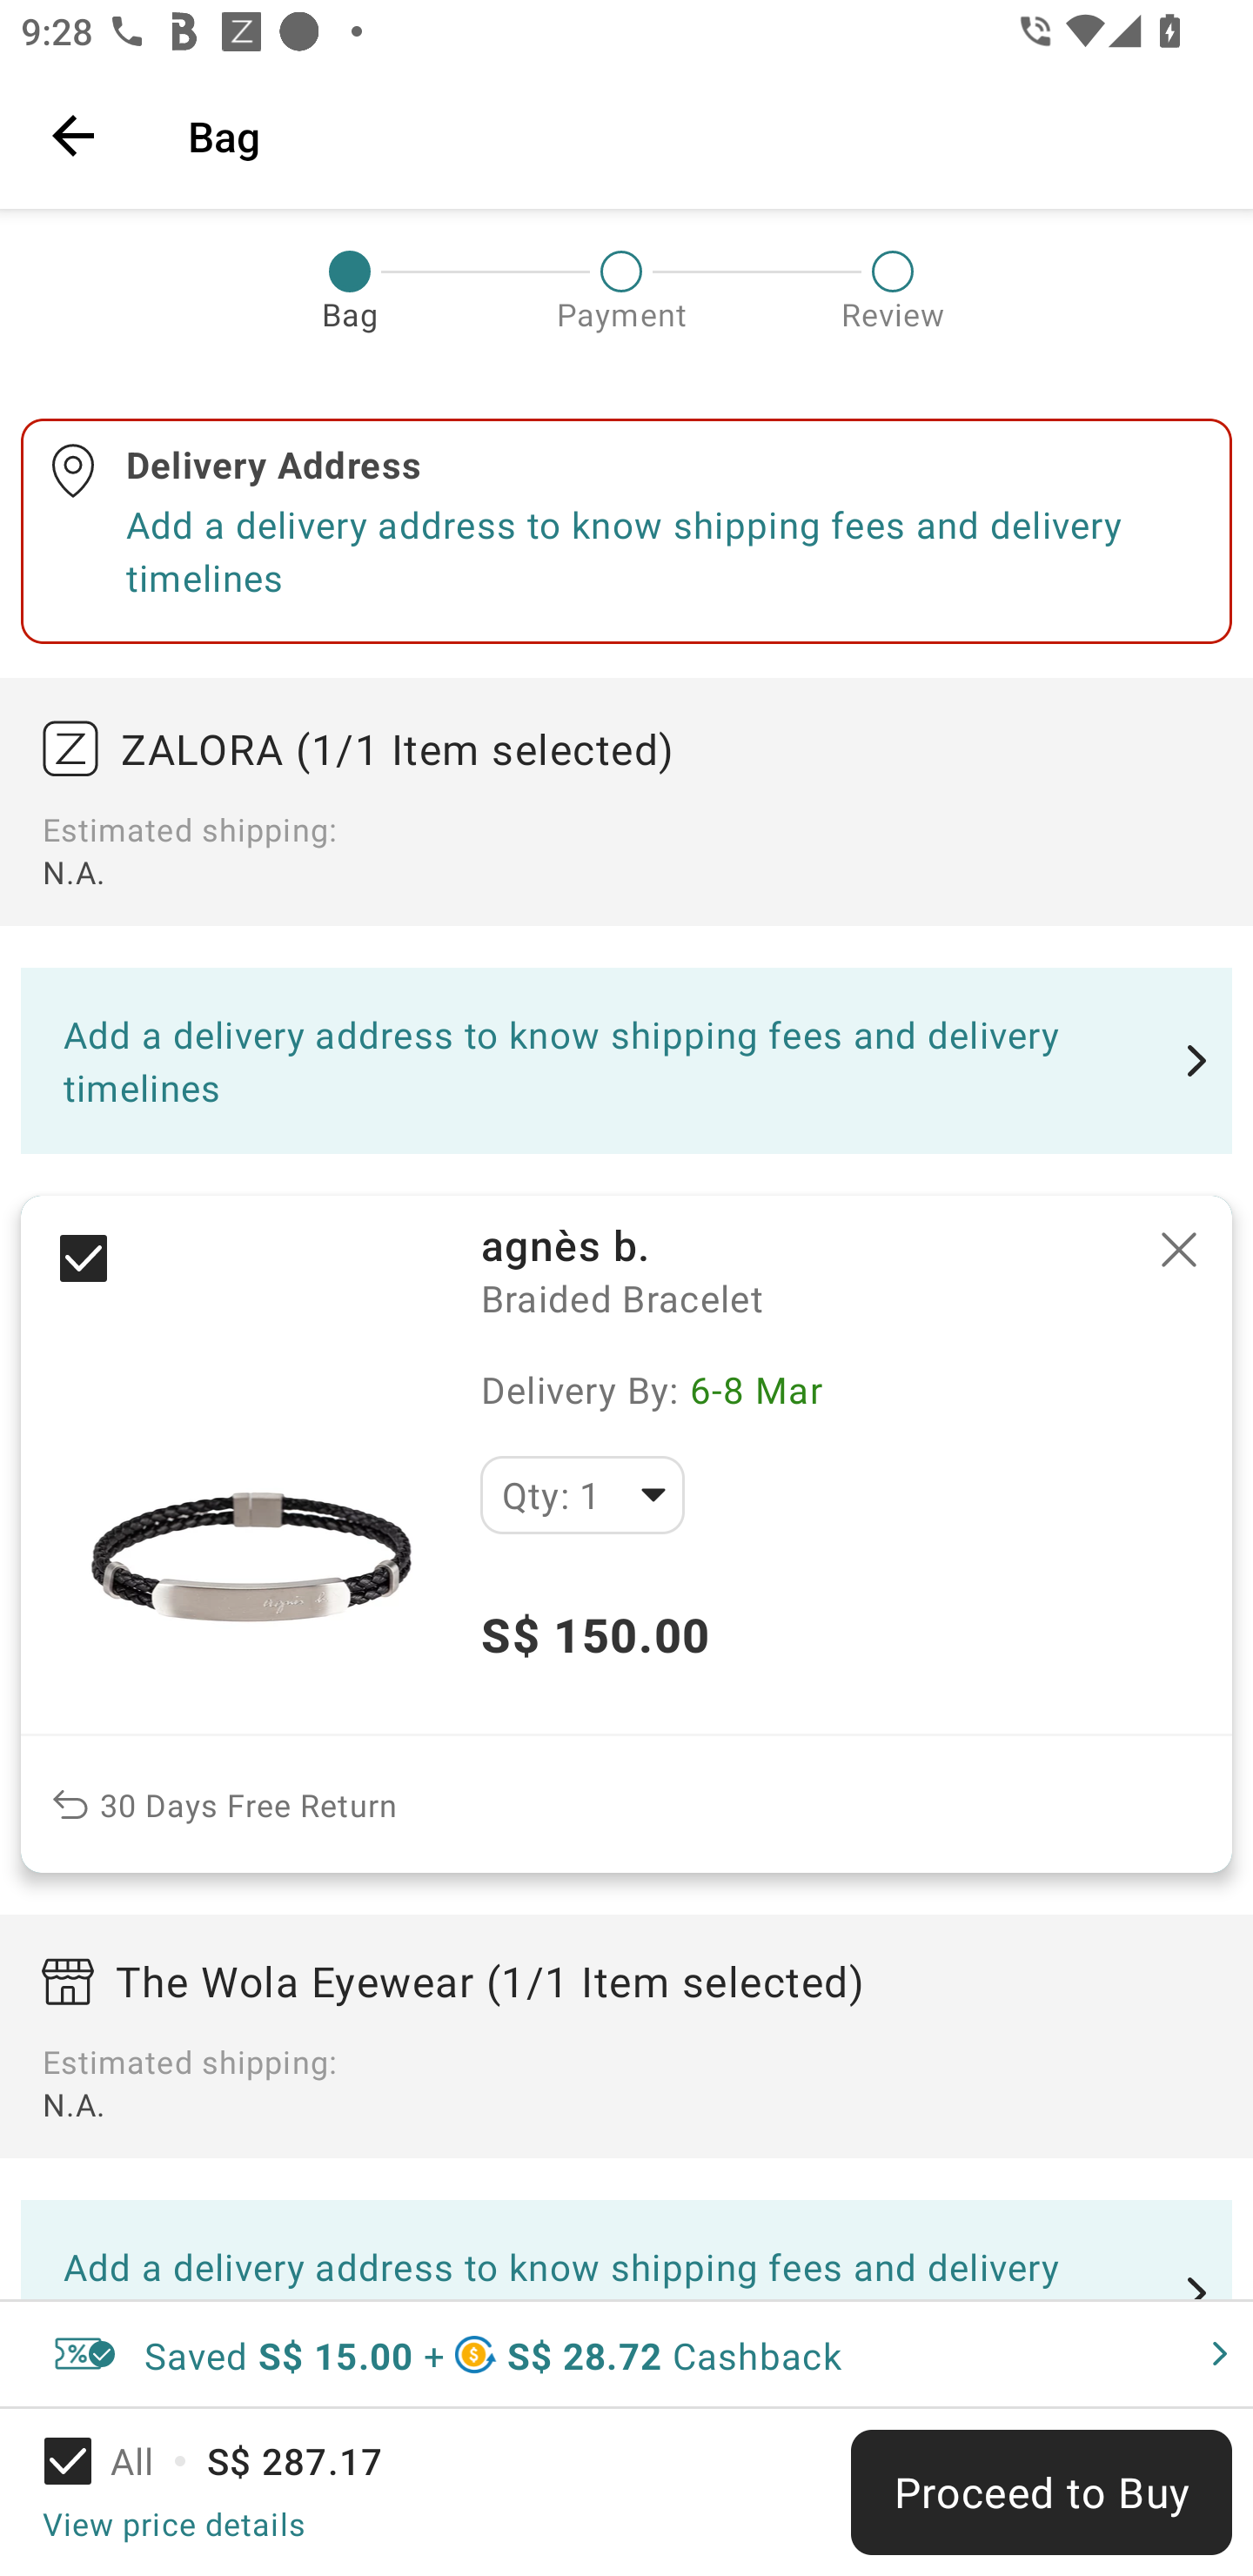 The image size is (1253, 2576). What do you see at coordinates (73, 135) in the screenshot?
I see `Navigate up` at bounding box center [73, 135].